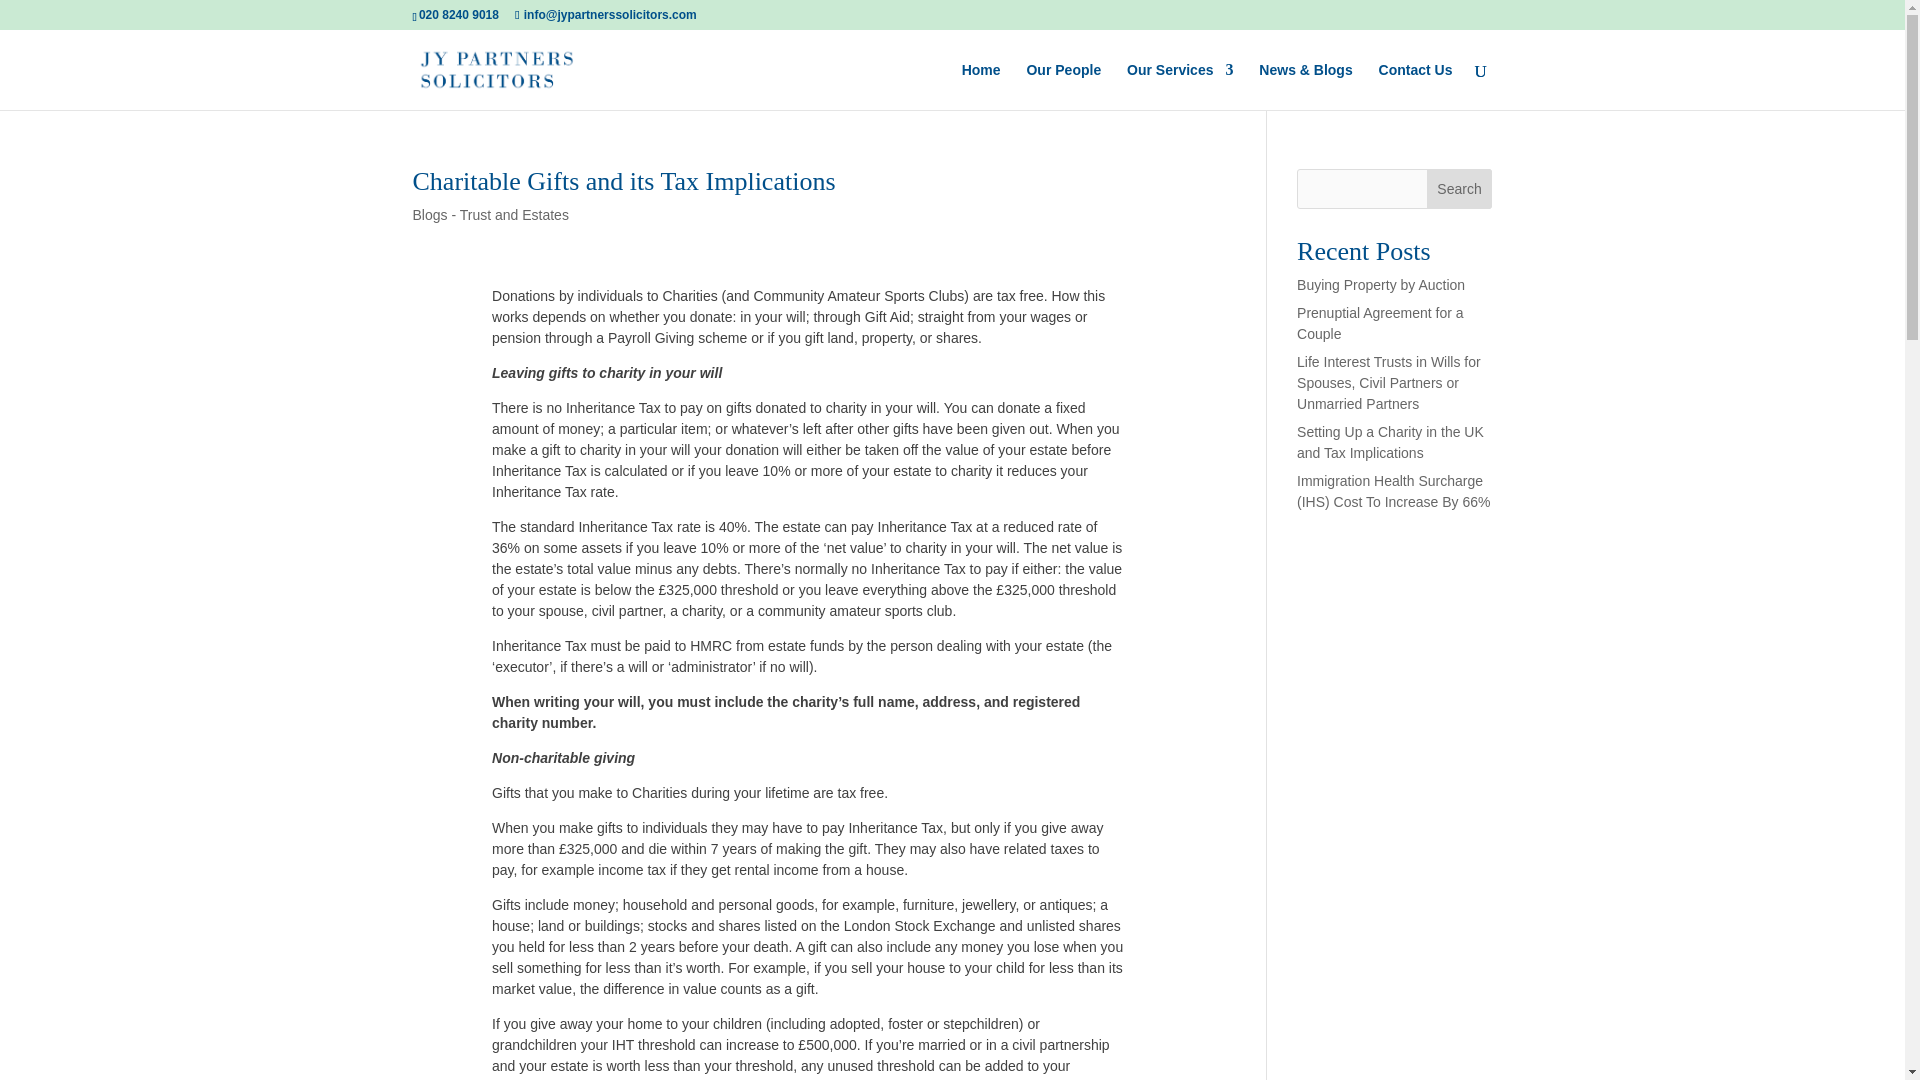 The image size is (1920, 1080). What do you see at coordinates (490, 214) in the screenshot?
I see `Blogs - Trust and Estates` at bounding box center [490, 214].